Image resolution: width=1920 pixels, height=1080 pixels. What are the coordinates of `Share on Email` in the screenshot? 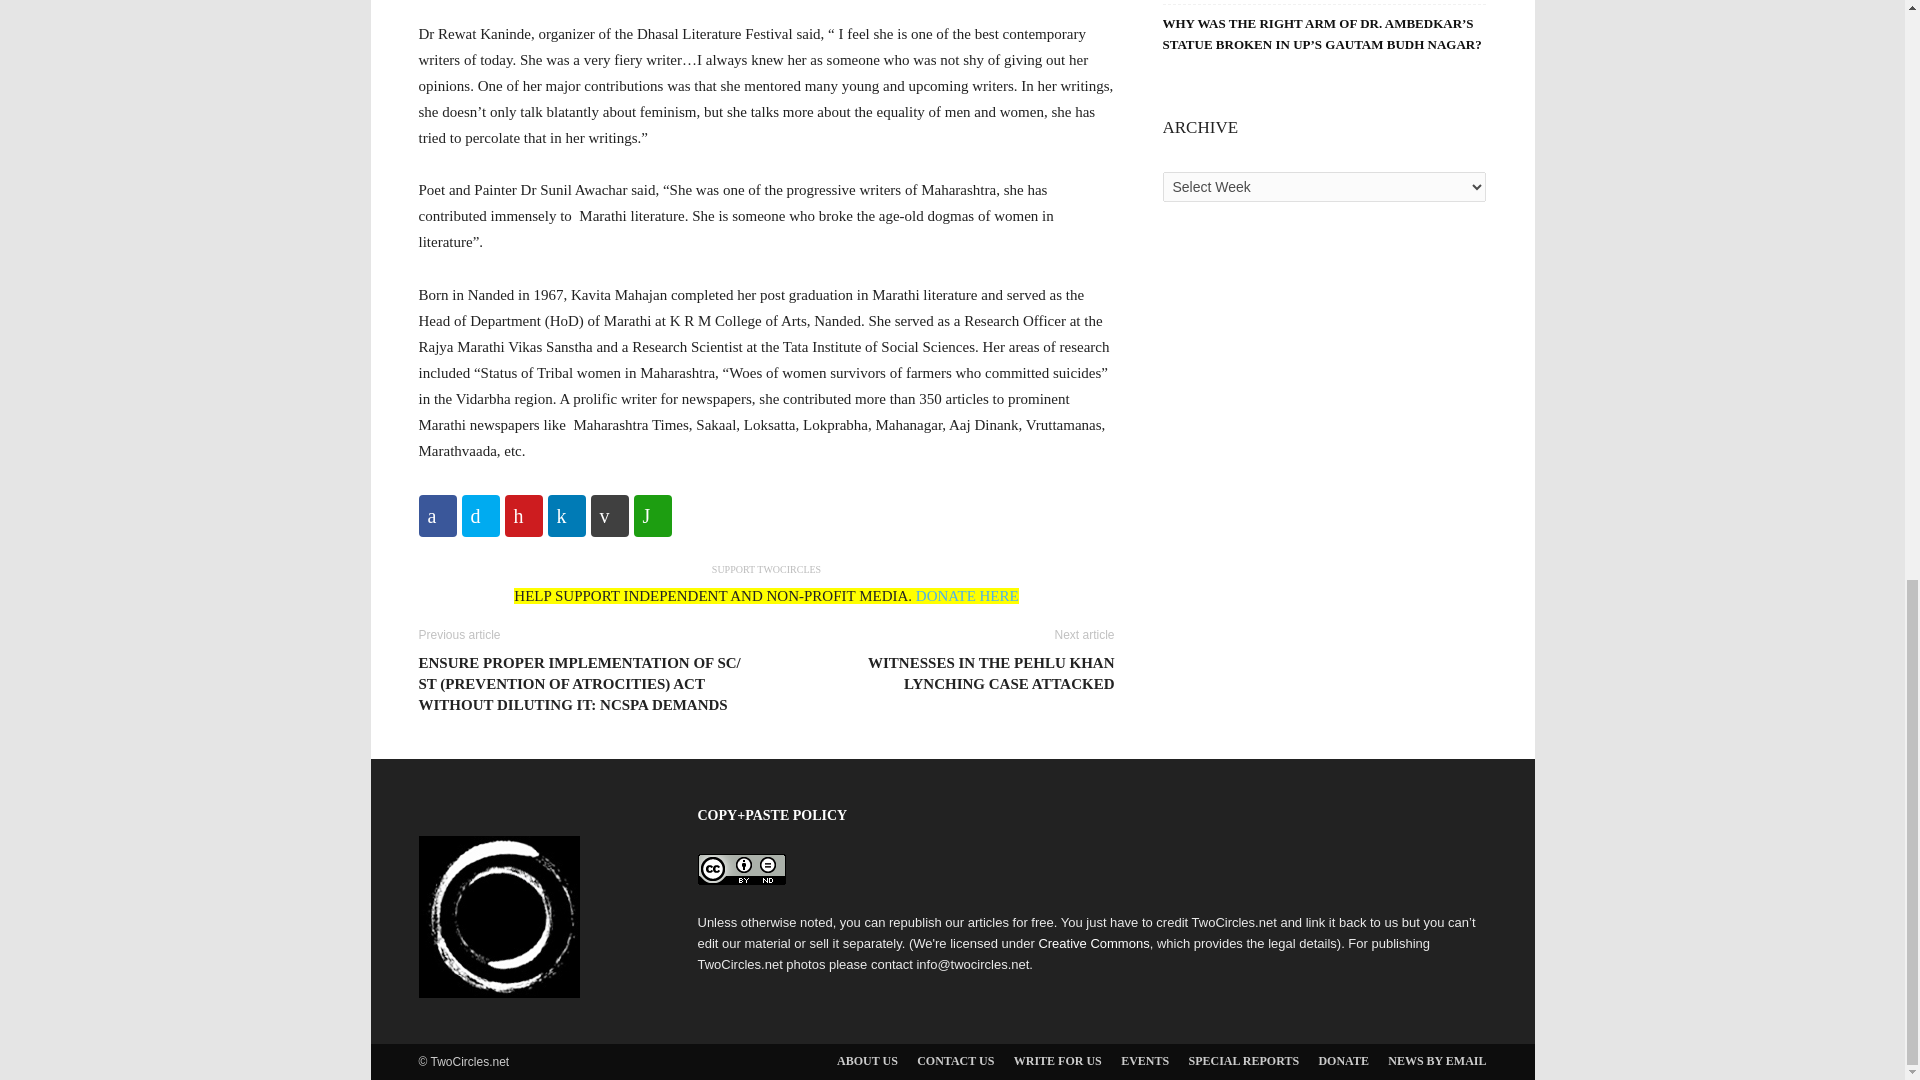 It's located at (608, 515).